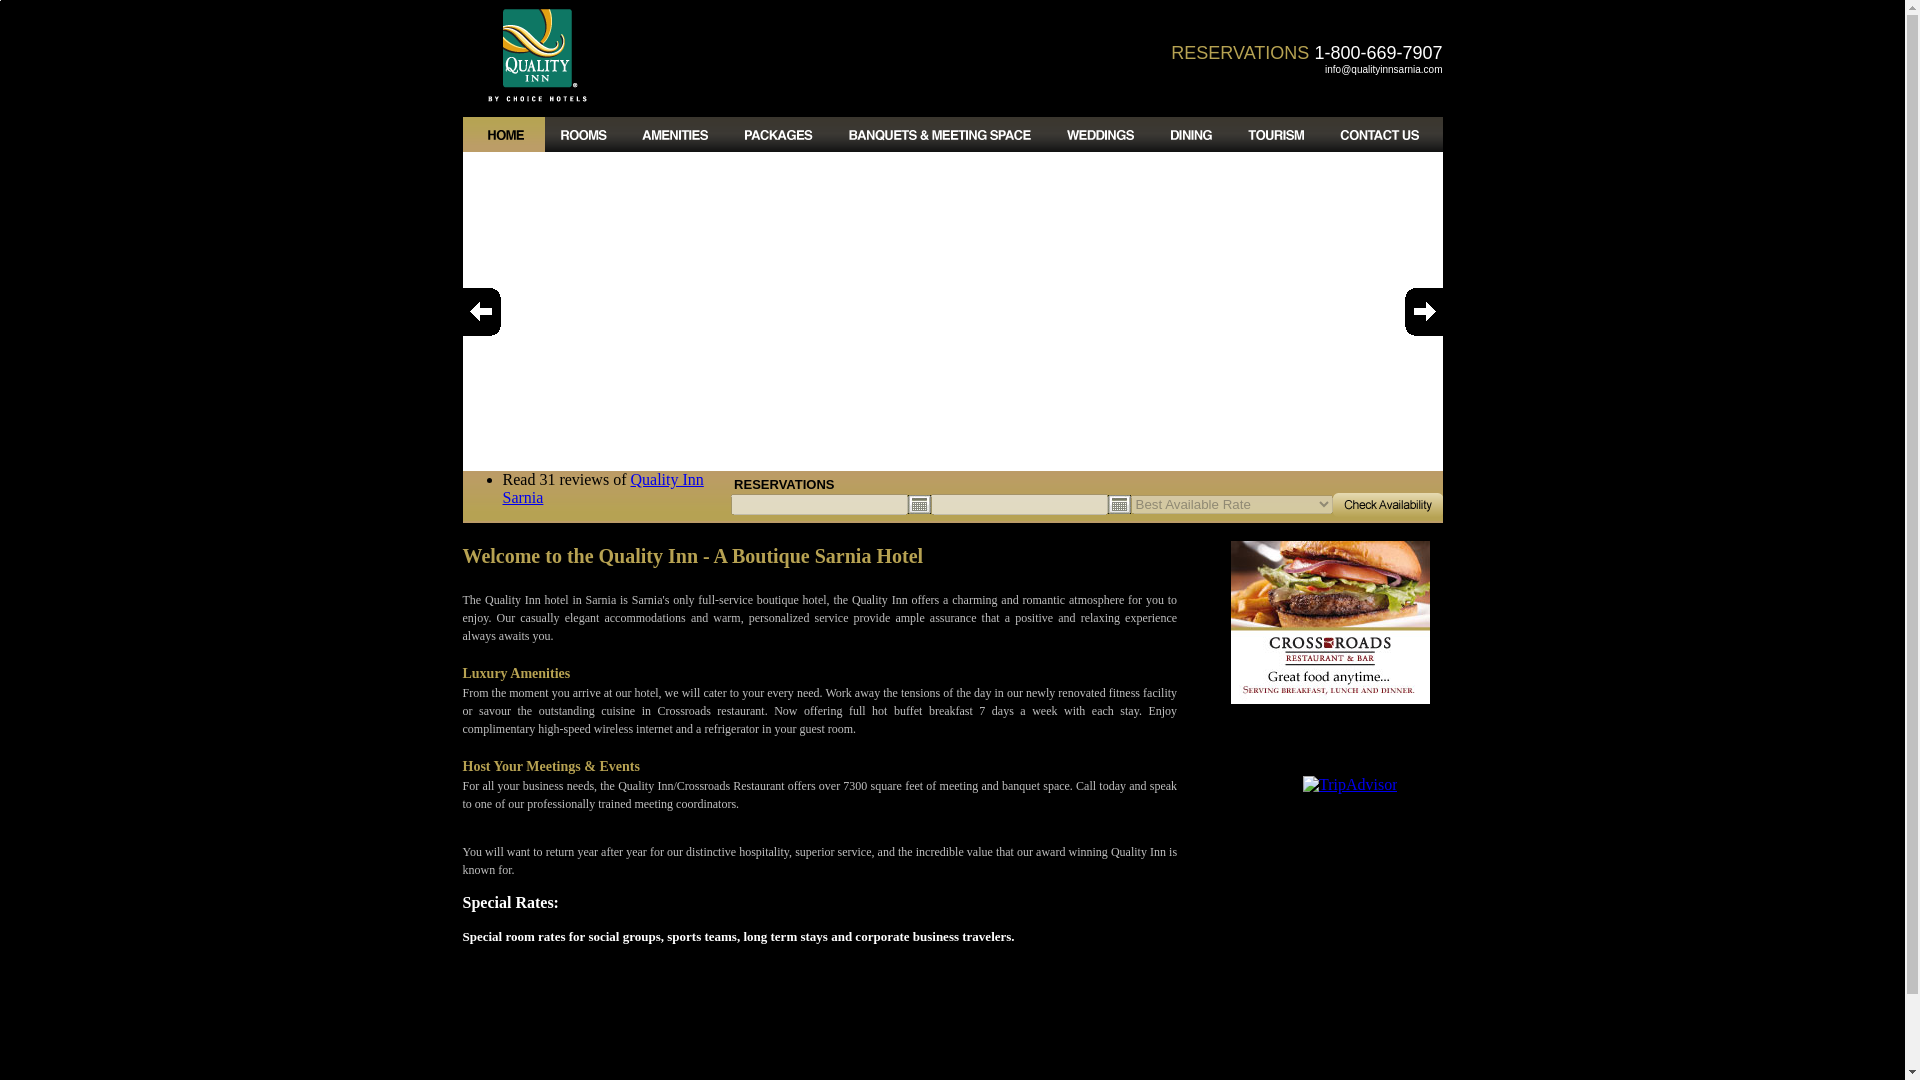 This screenshot has height=1080, width=1920. What do you see at coordinates (1330, 698) in the screenshot?
I see `Visit Crossroads Sarnia` at bounding box center [1330, 698].